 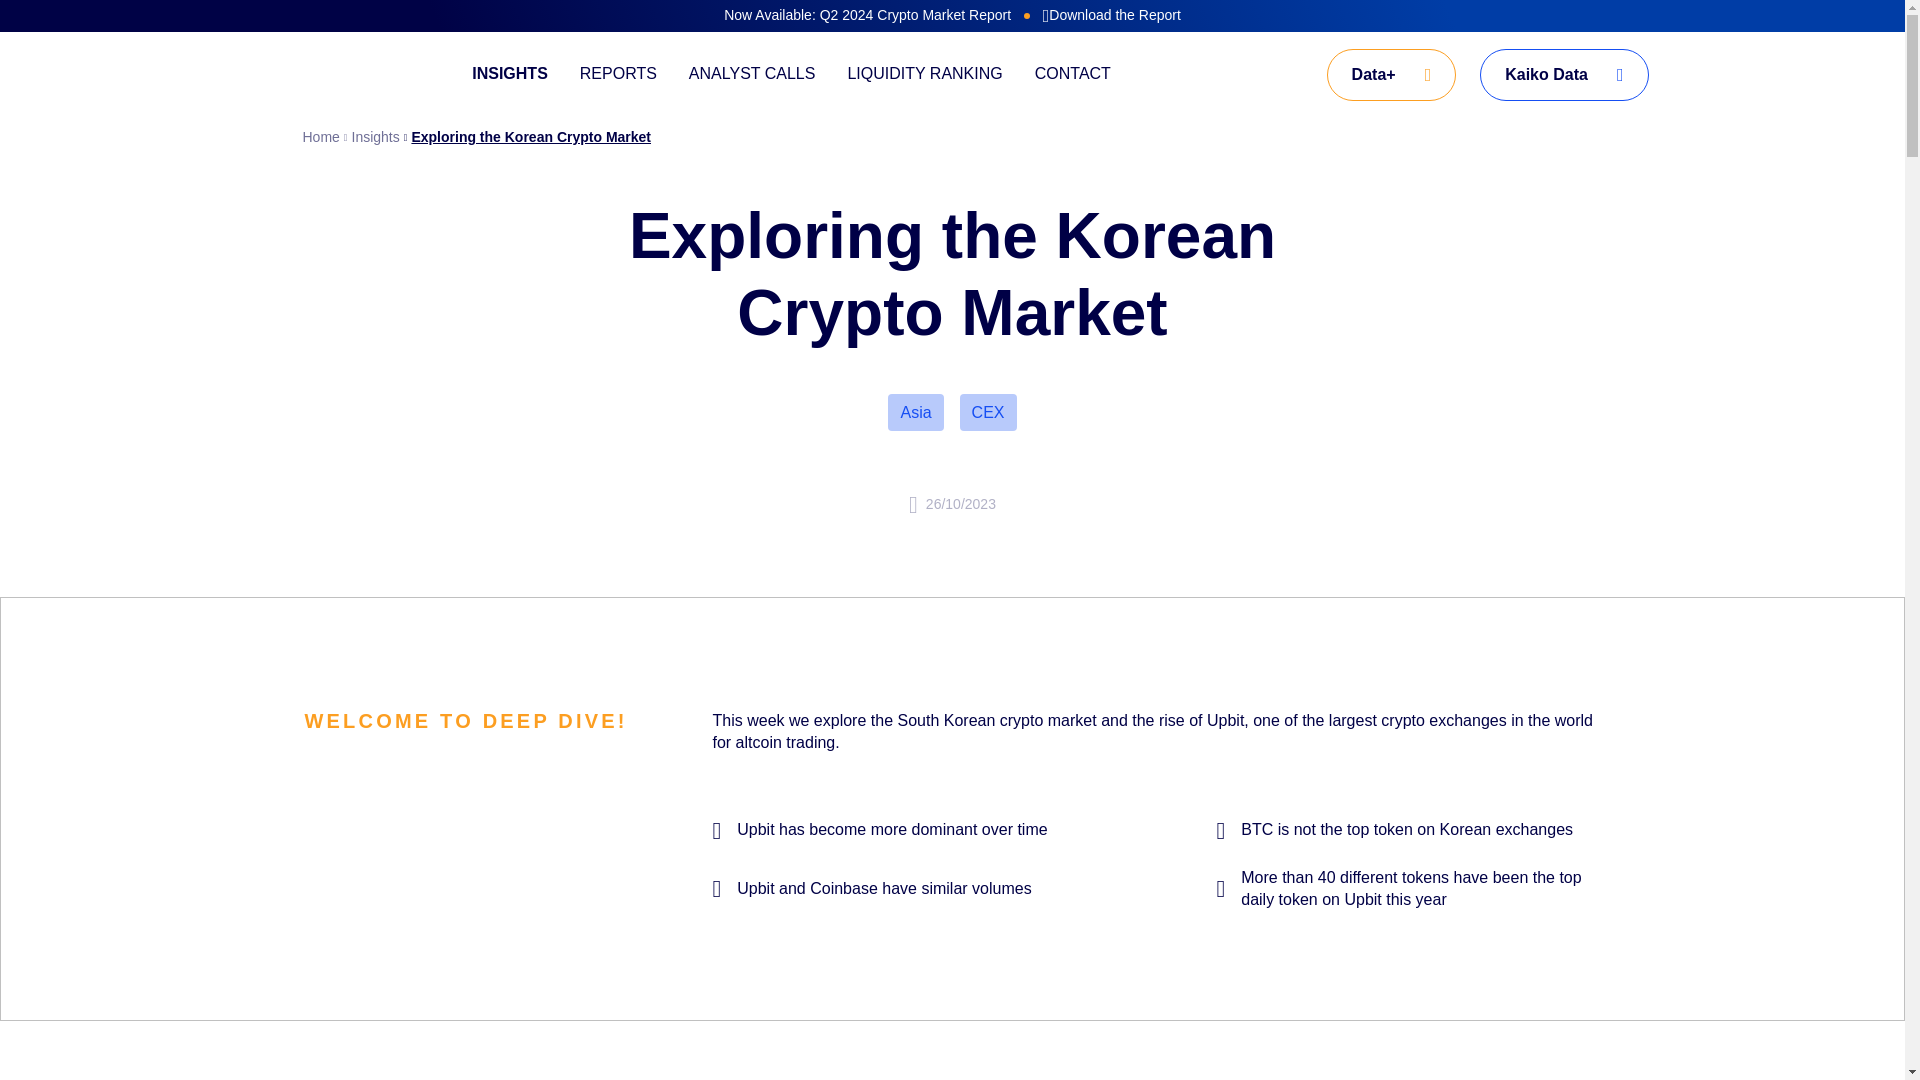 I want to click on Kaiko Data, so click(x=1564, y=74).